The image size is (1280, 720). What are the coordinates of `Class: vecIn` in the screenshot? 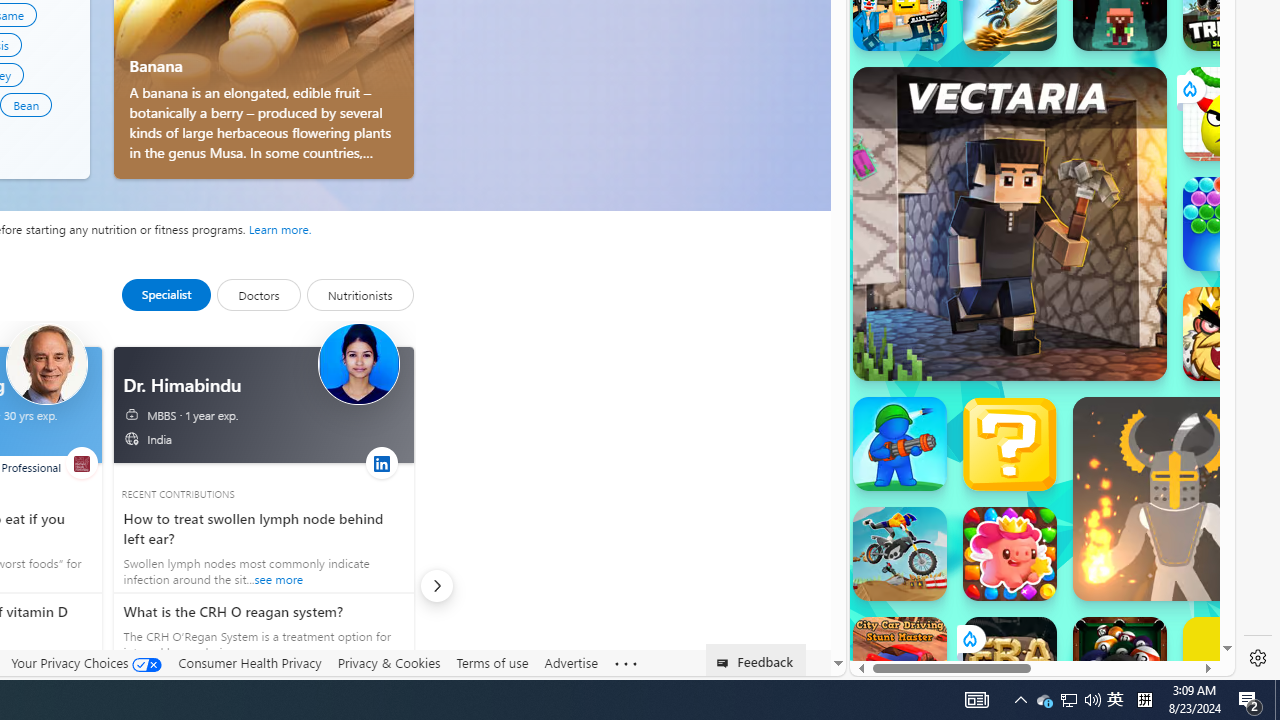 It's located at (135, 443).